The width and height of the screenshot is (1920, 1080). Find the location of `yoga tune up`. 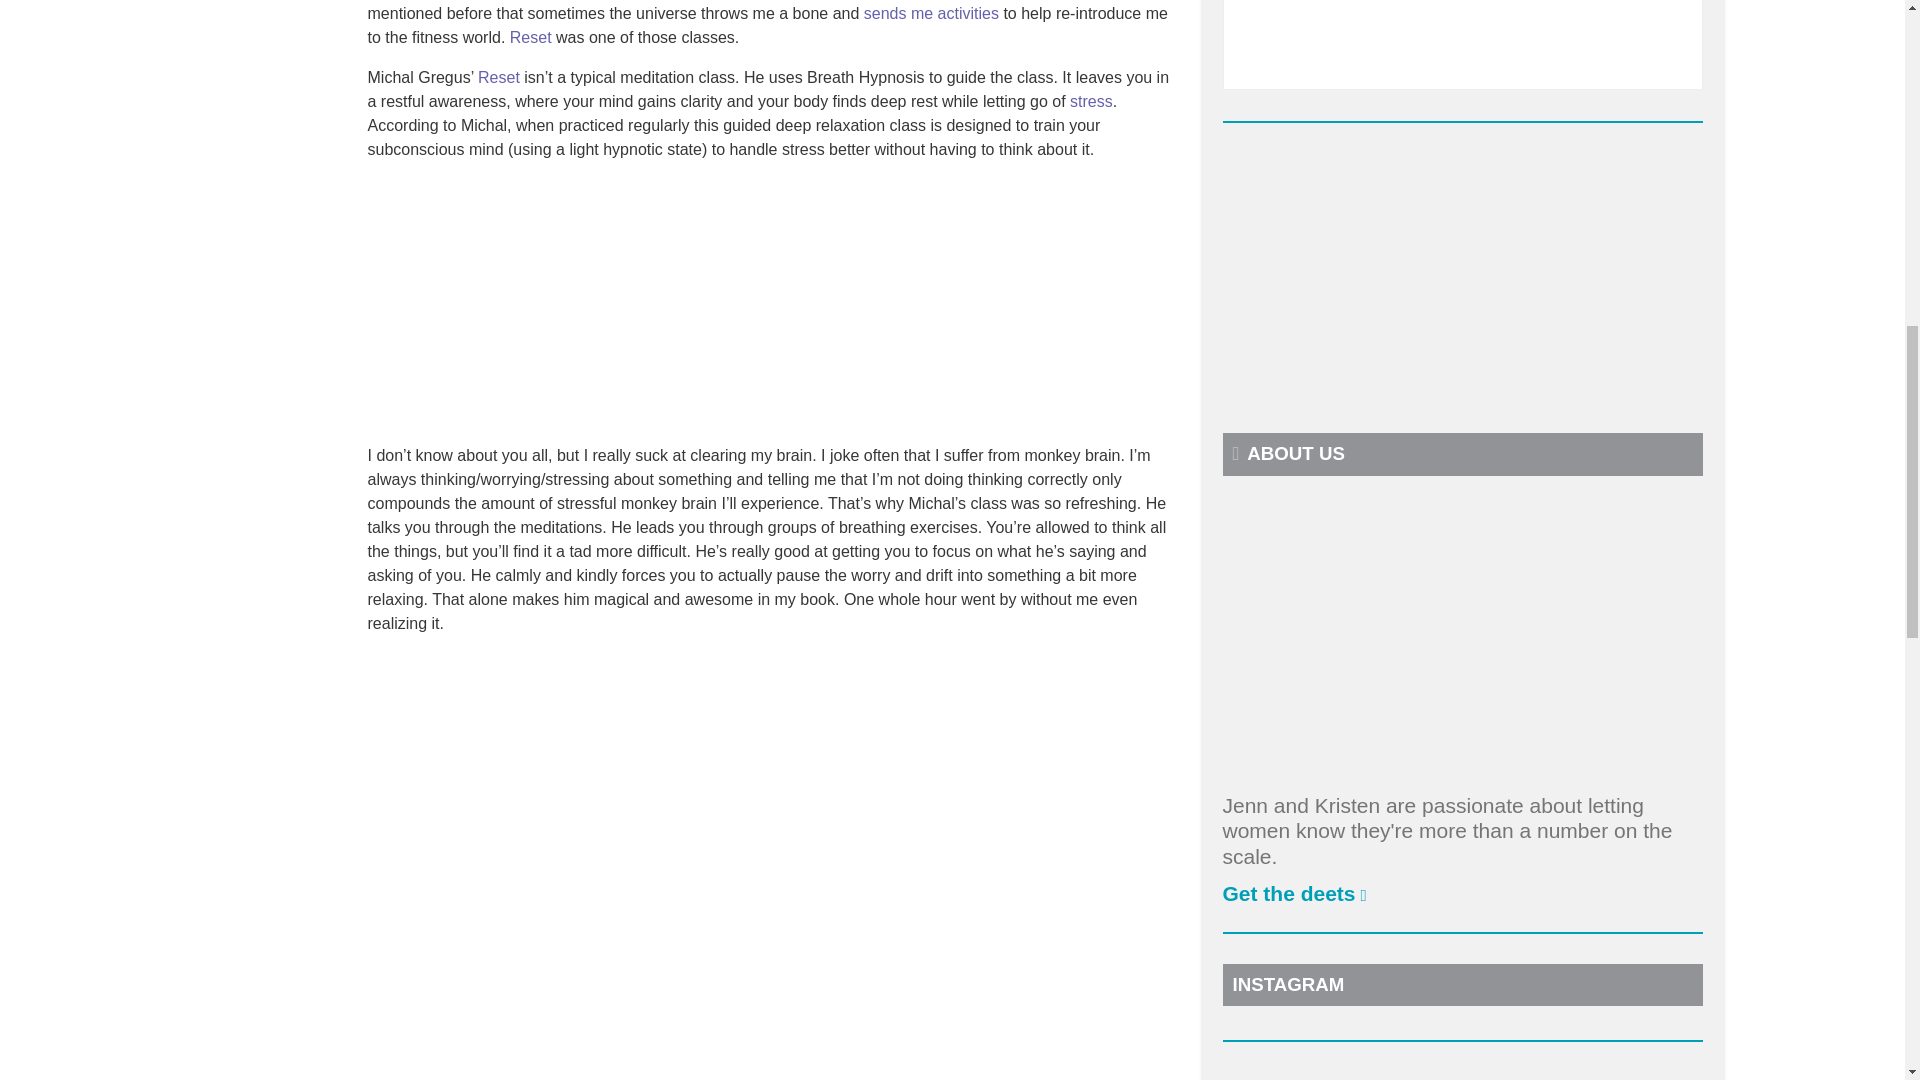

yoga tune up is located at coordinates (931, 13).